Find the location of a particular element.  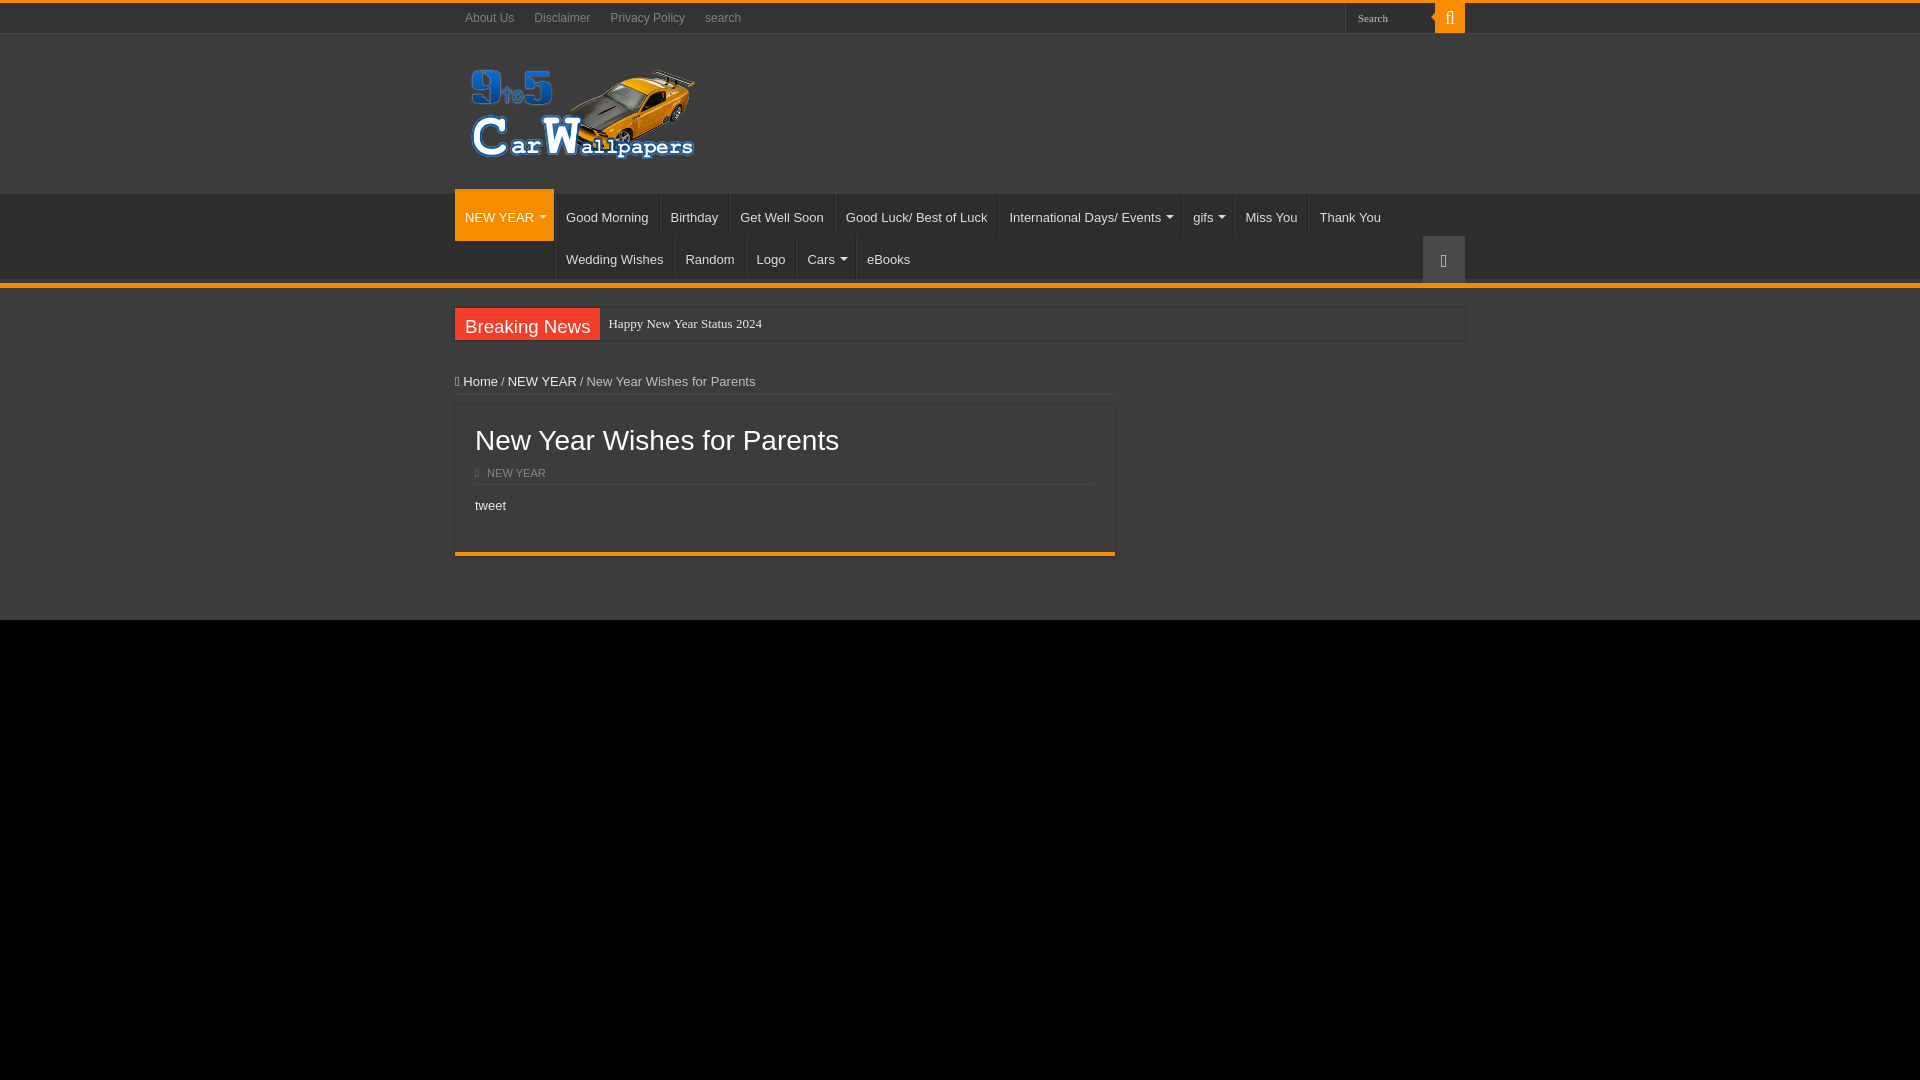

About Us is located at coordinates (490, 18).